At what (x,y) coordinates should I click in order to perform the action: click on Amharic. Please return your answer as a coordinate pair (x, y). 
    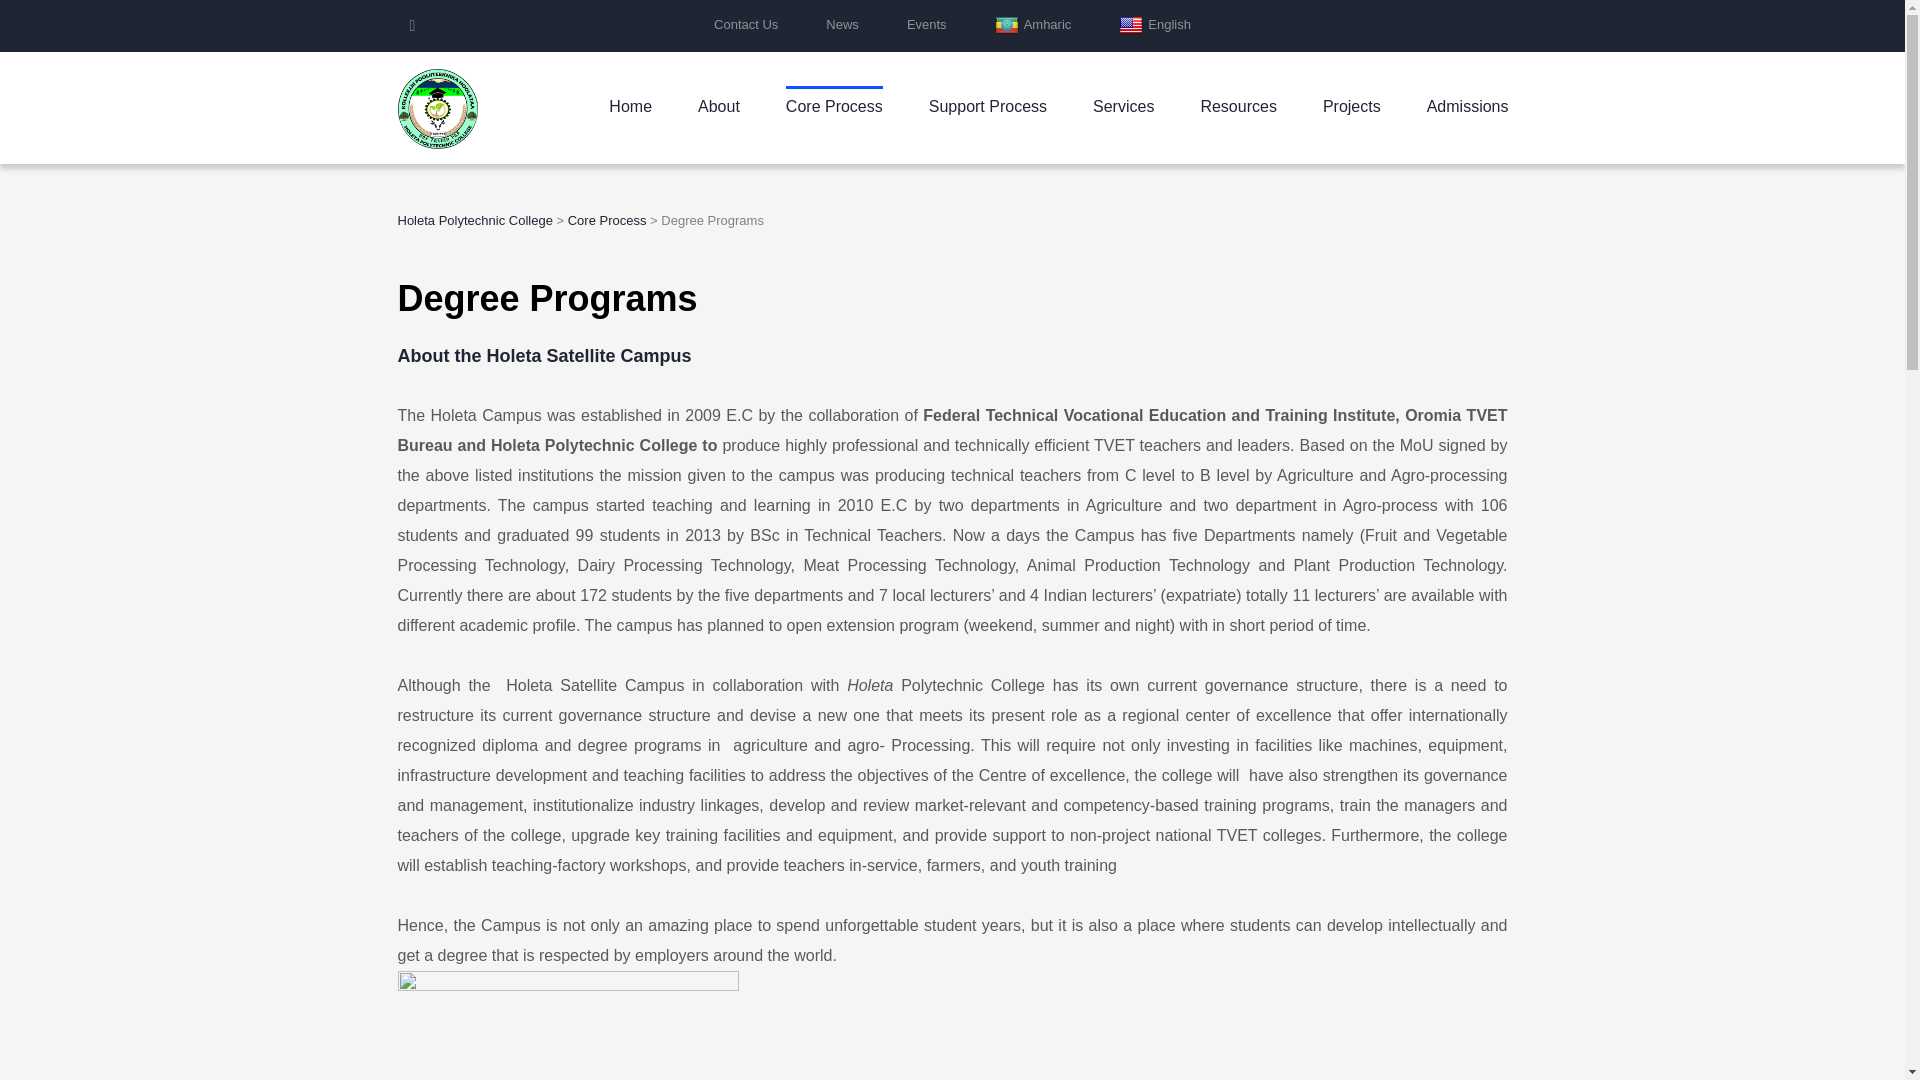
    Looking at the image, I should click on (1032, 24).